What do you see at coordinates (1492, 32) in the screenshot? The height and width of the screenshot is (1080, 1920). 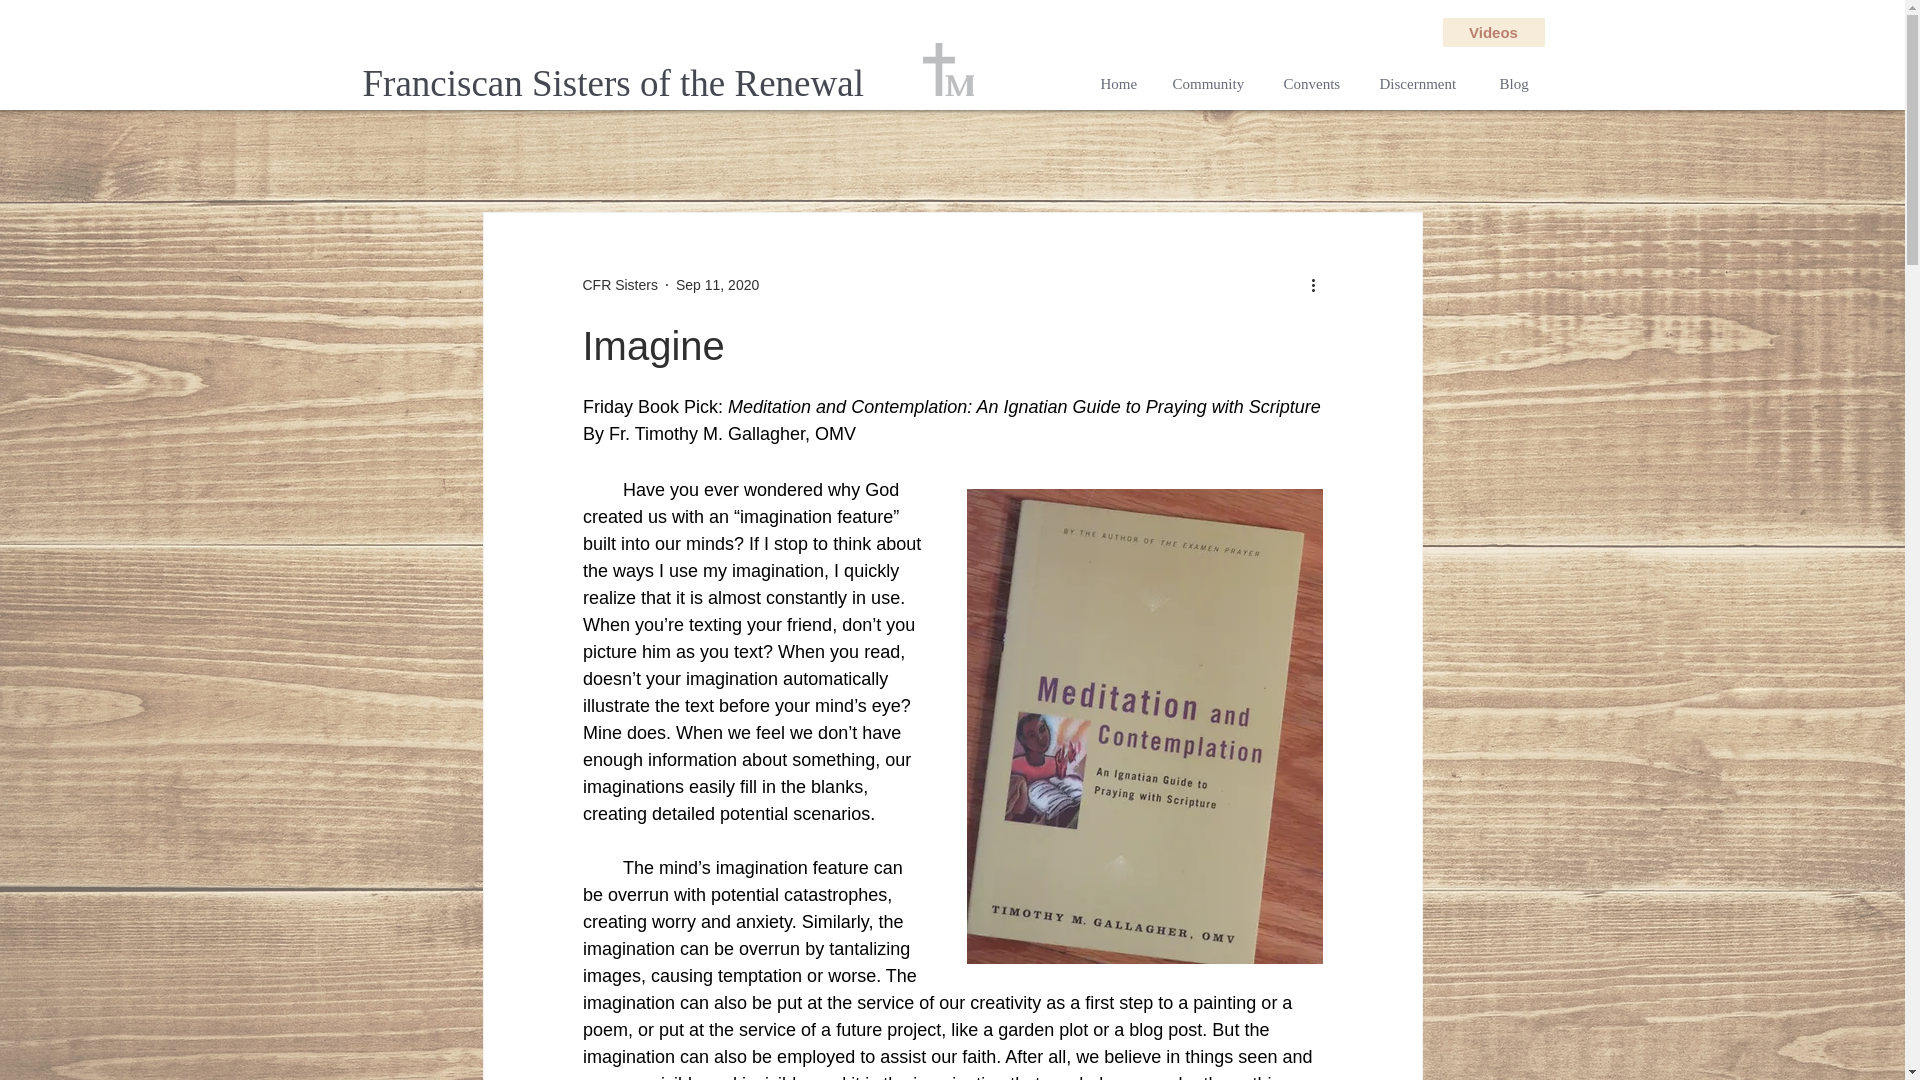 I see `Videos` at bounding box center [1492, 32].